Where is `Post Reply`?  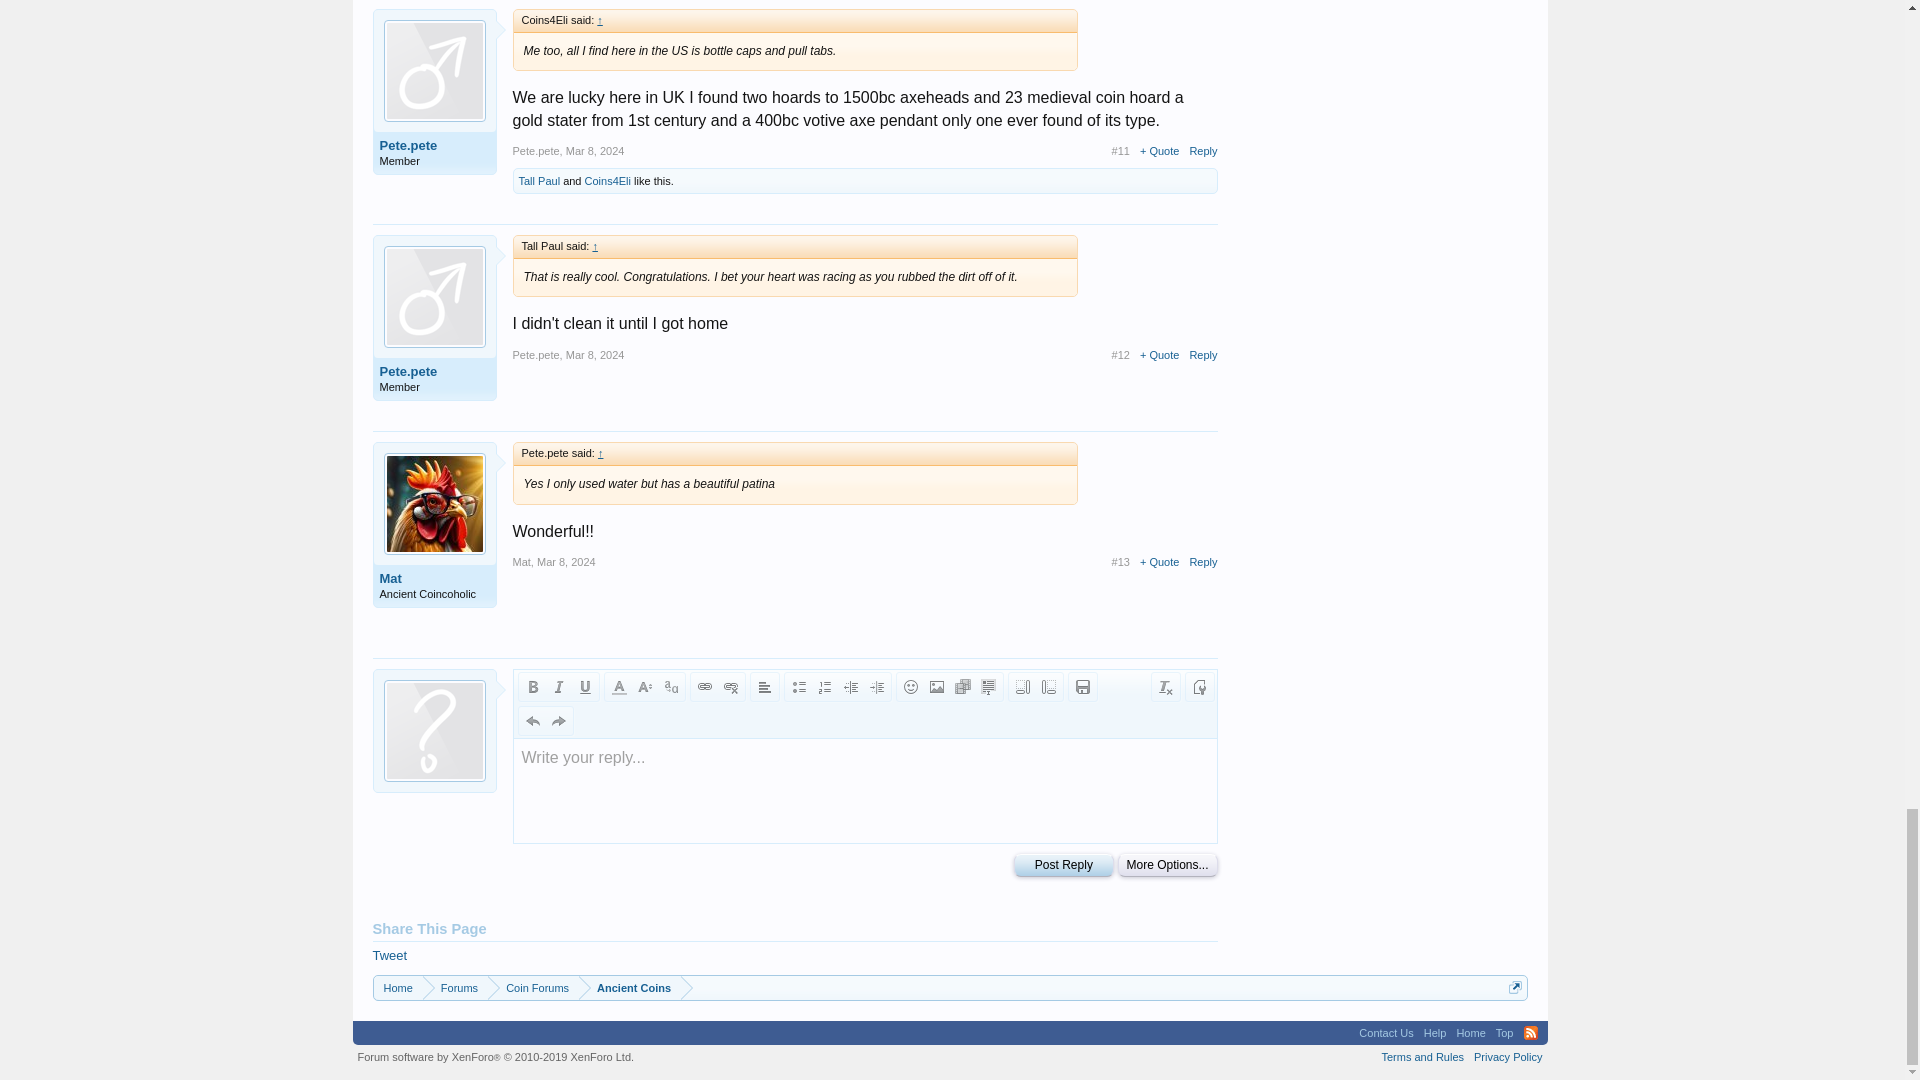 Post Reply is located at coordinates (1063, 865).